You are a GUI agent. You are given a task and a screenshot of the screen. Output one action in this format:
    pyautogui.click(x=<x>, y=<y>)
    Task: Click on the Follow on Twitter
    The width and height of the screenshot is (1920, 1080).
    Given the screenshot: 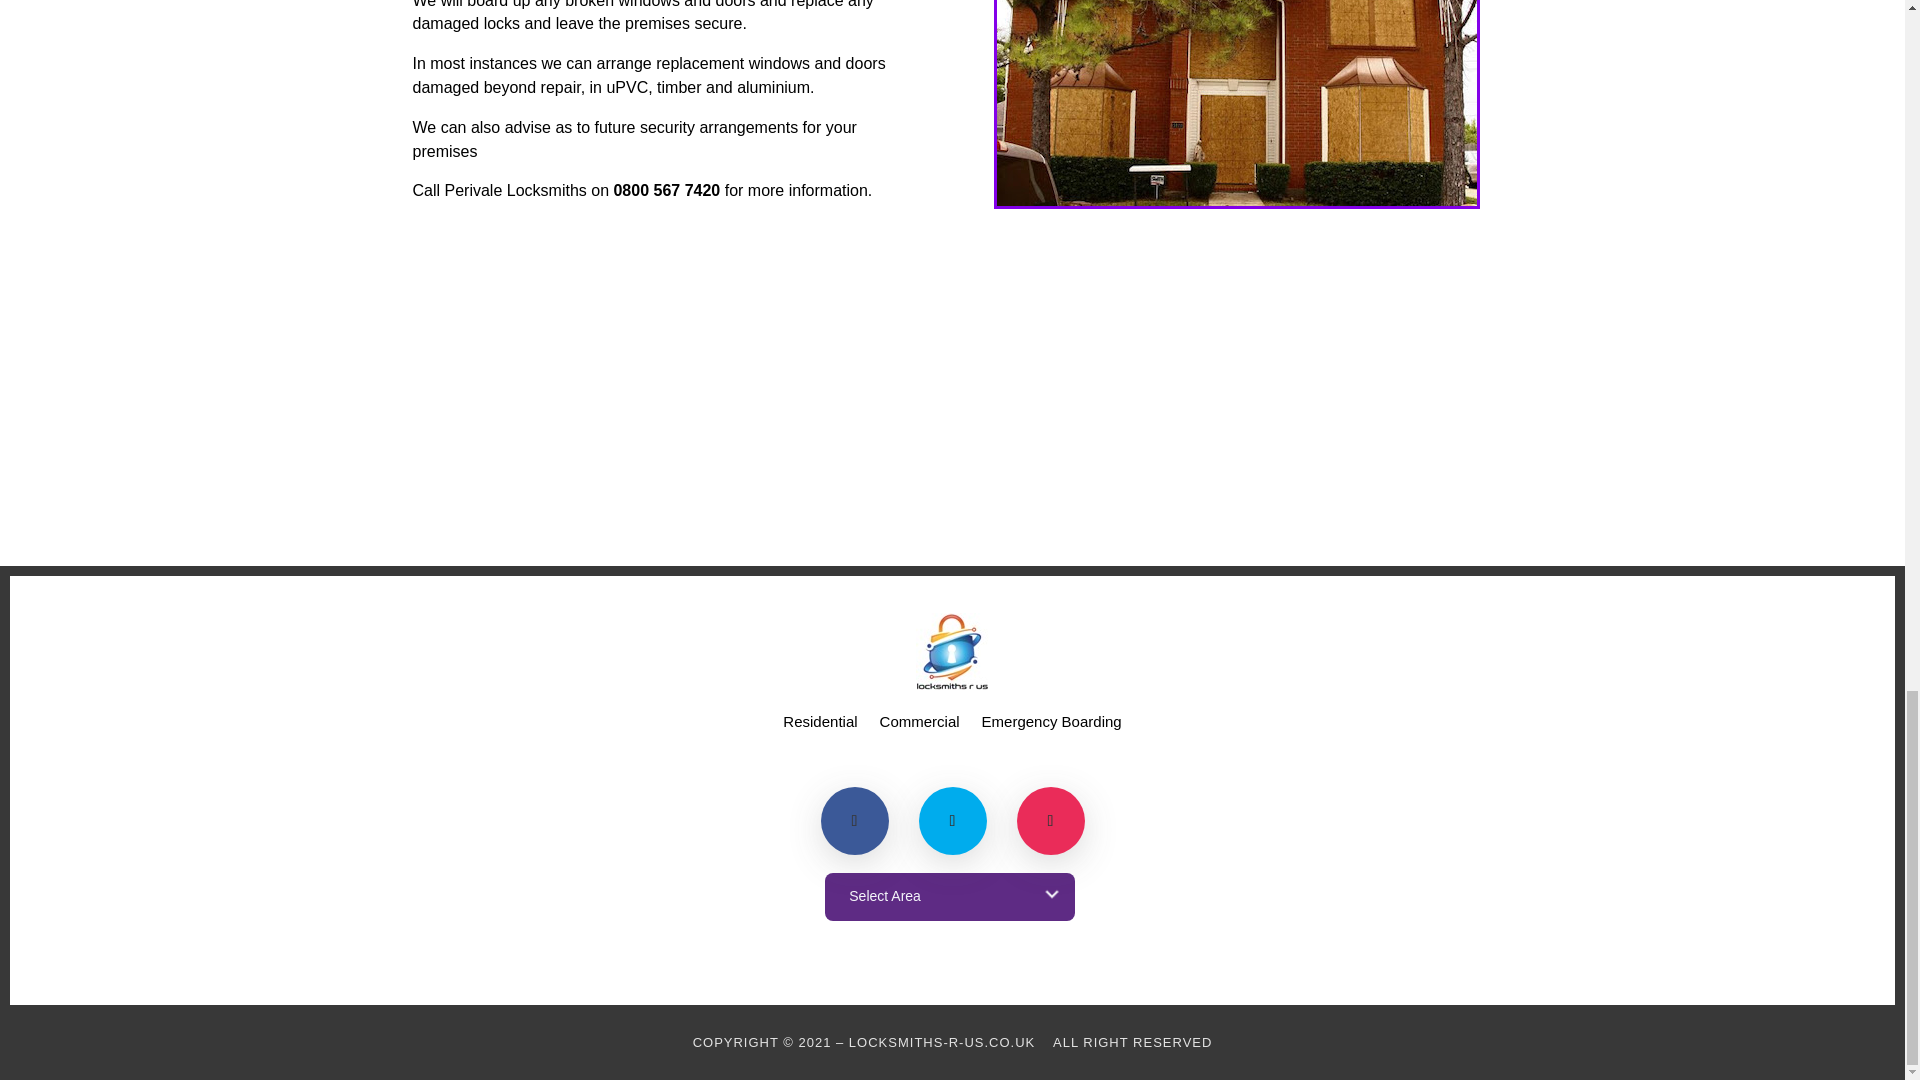 What is the action you would take?
    pyautogui.click(x=952, y=821)
    